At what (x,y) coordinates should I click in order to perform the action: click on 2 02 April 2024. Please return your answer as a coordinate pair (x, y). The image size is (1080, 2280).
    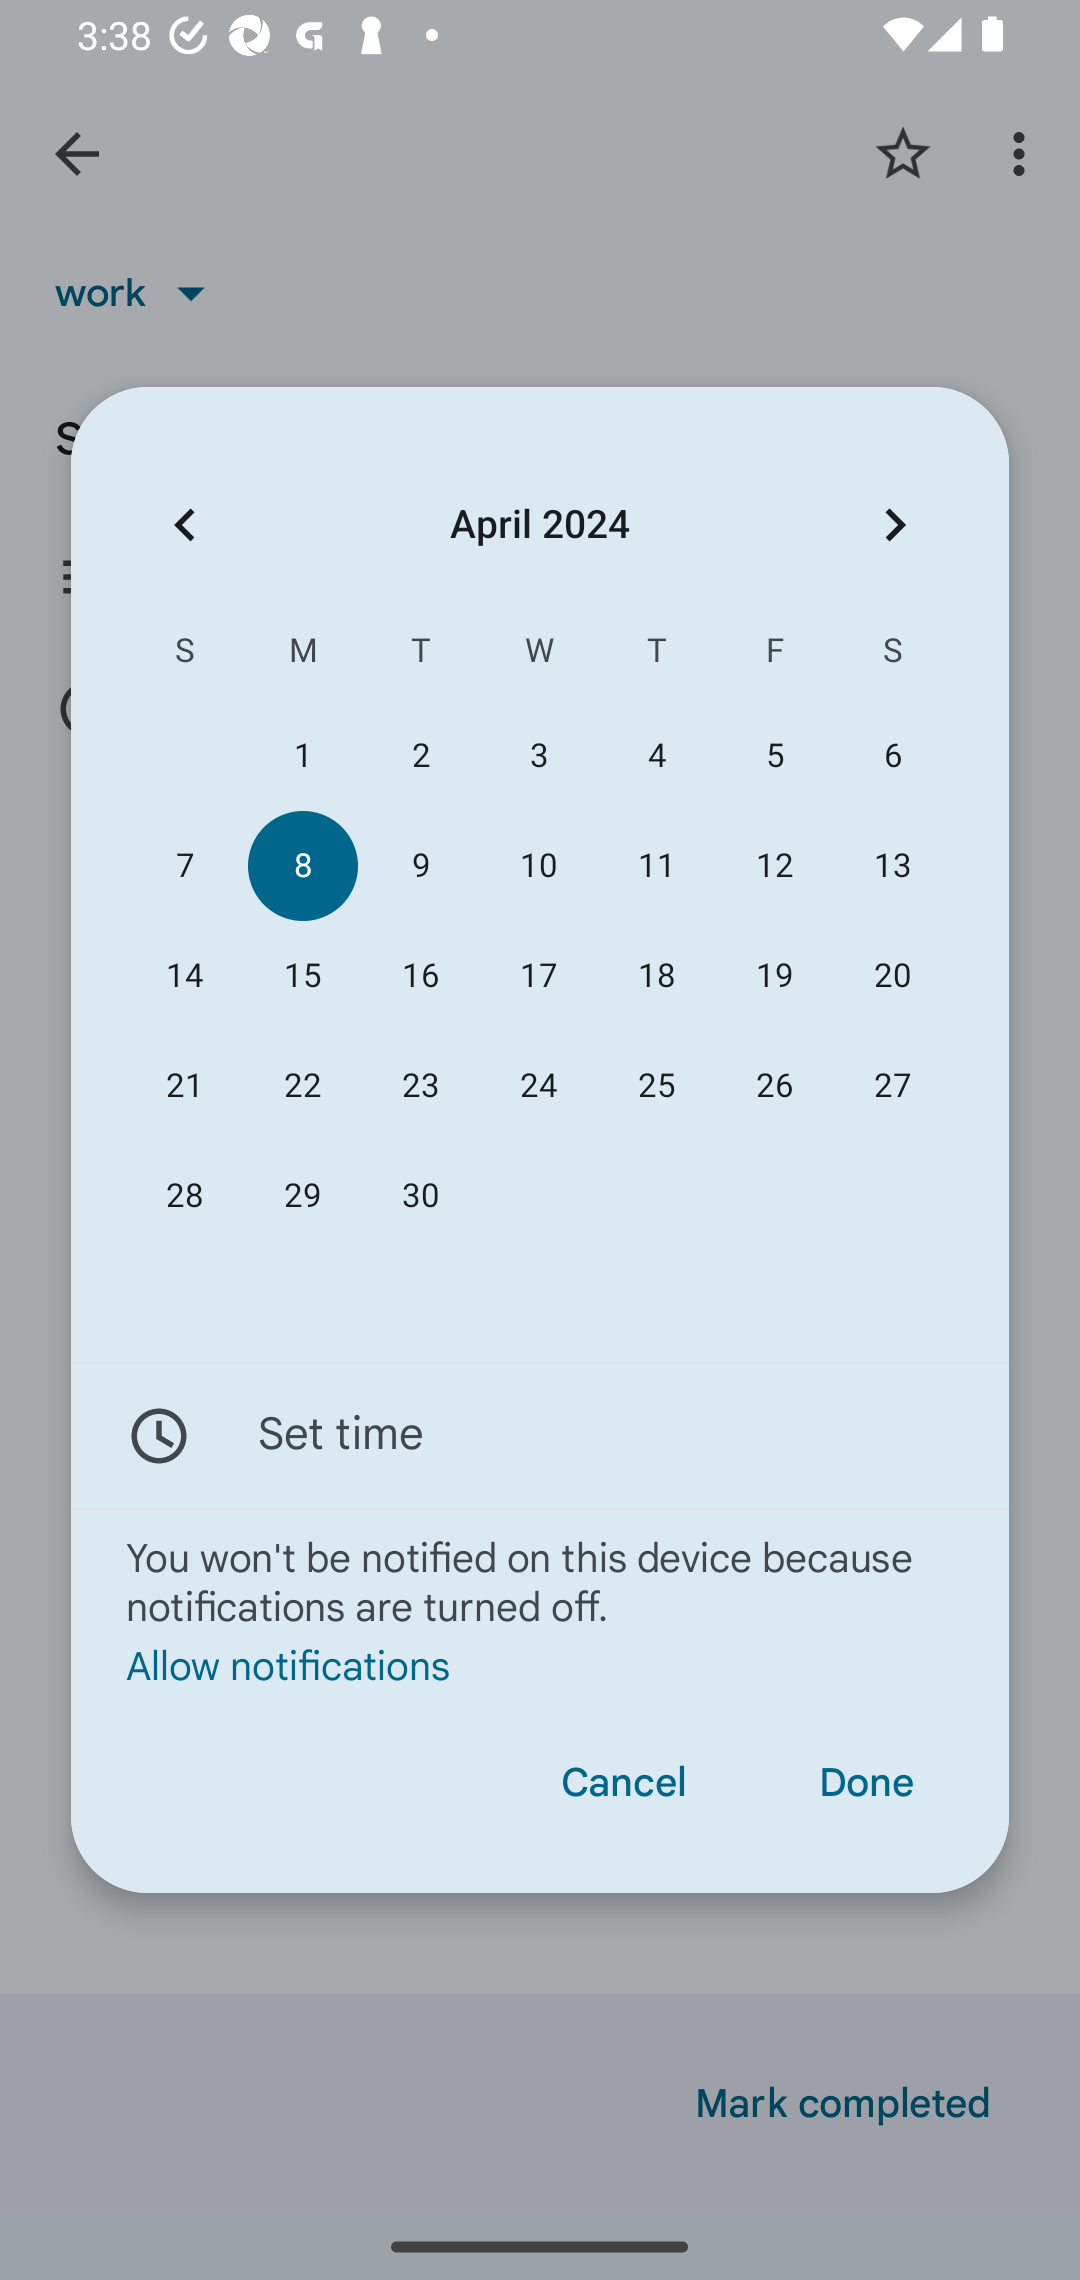
    Looking at the image, I should click on (420, 755).